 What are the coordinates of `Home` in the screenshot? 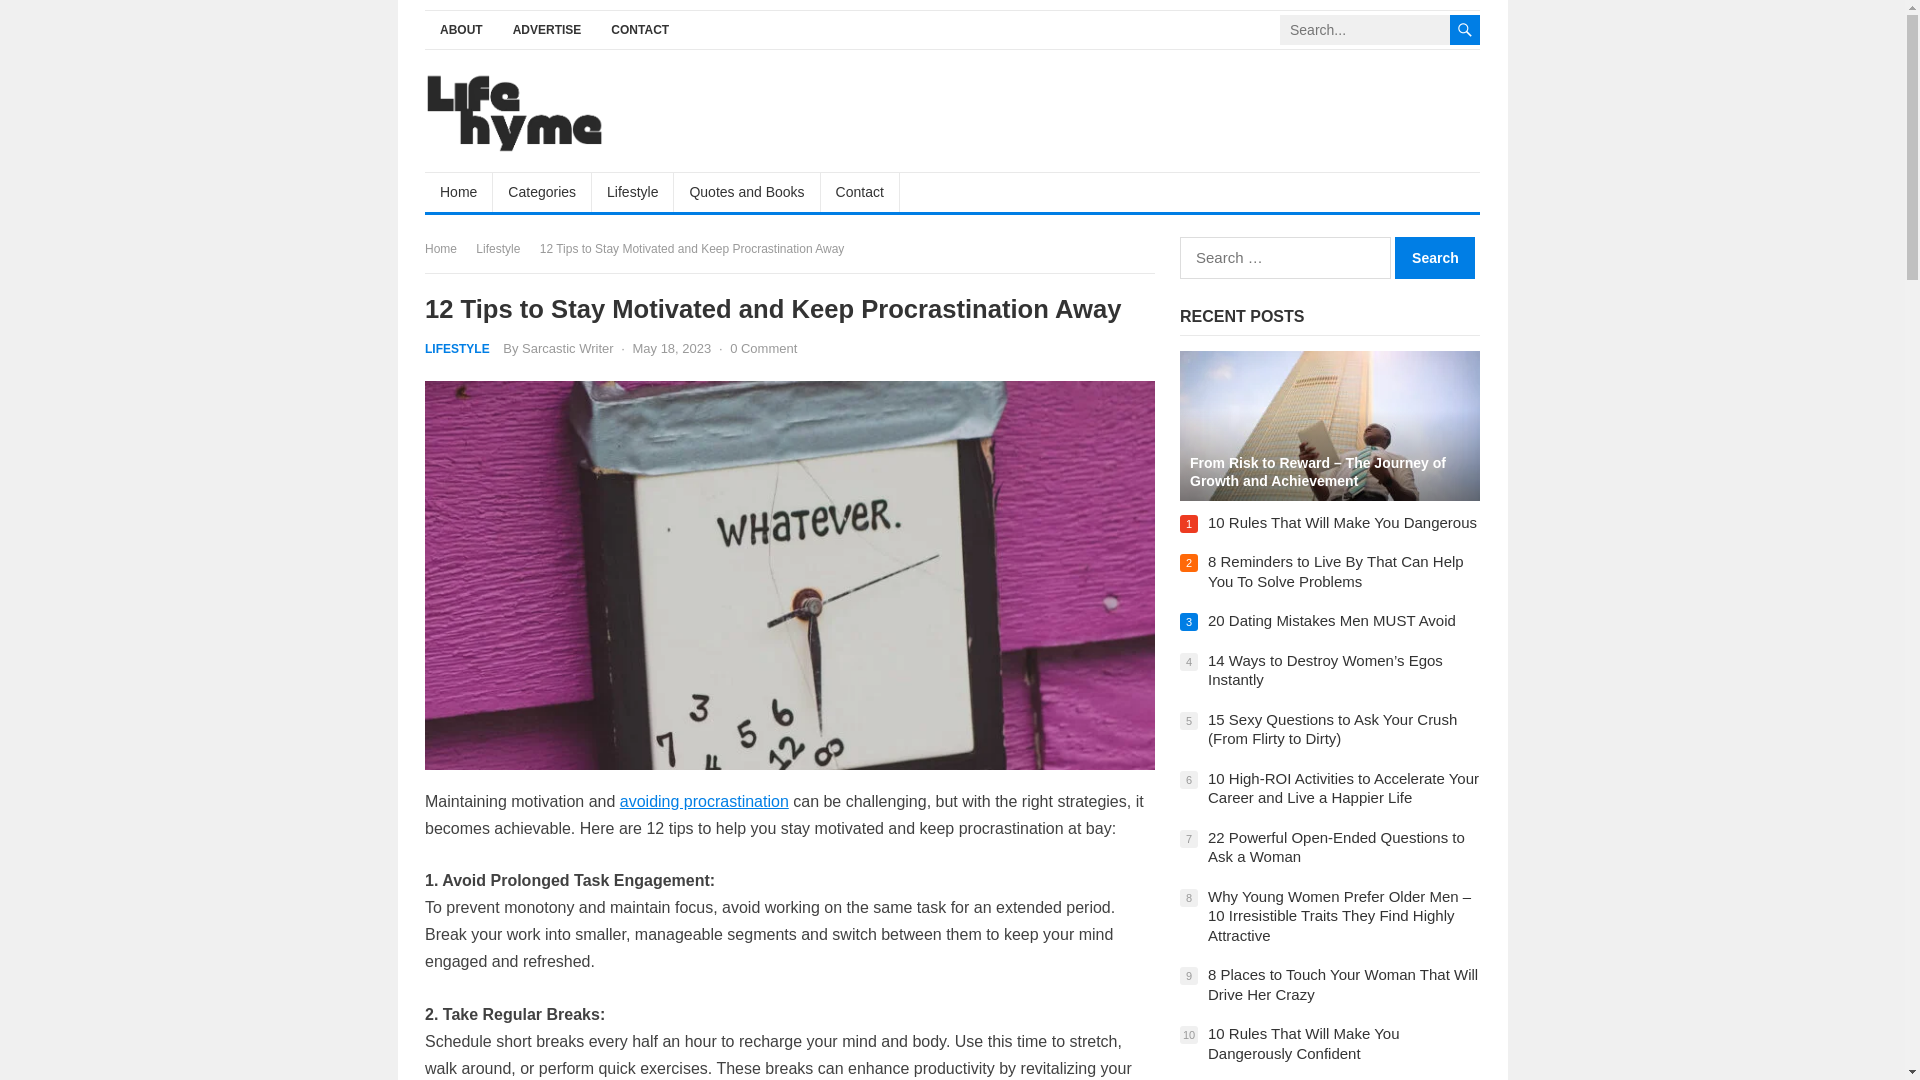 It's located at (458, 191).